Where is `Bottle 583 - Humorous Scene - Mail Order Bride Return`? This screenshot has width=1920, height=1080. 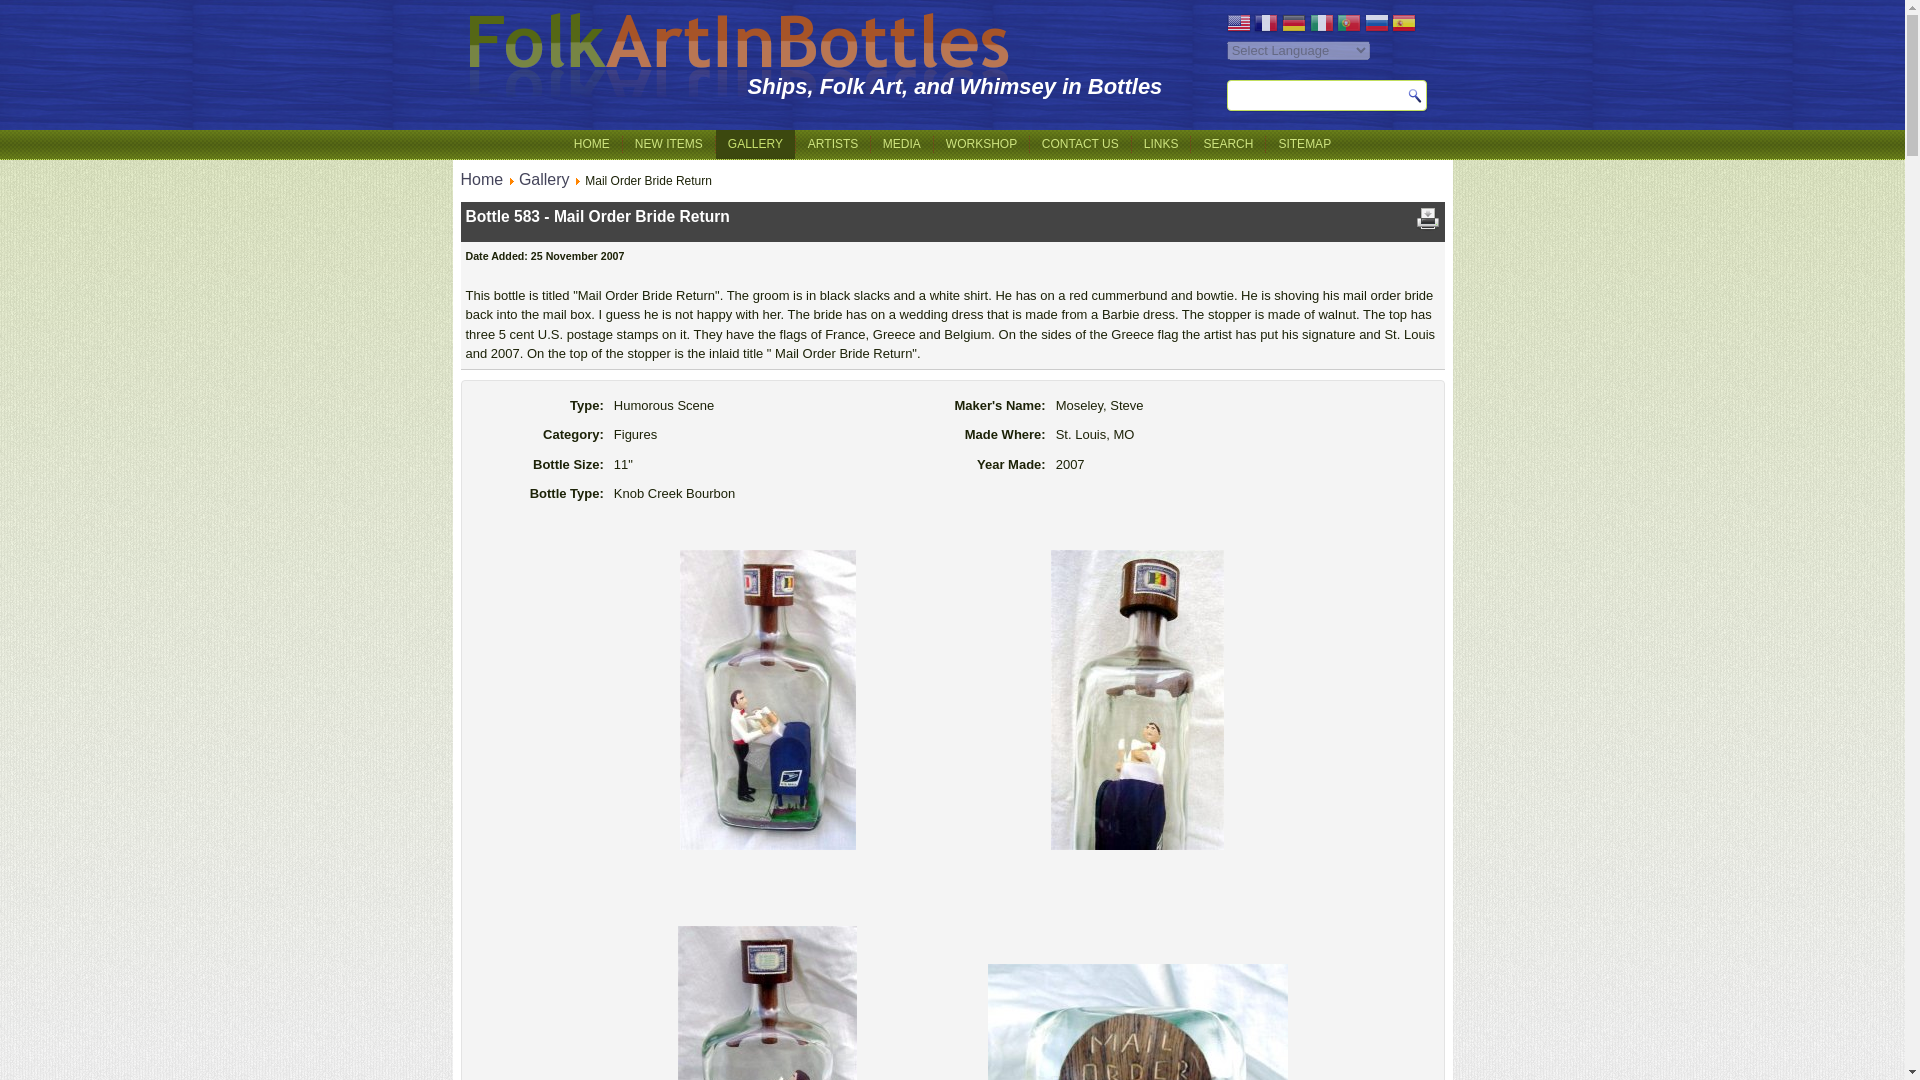 Bottle 583 - Humorous Scene - Mail Order Bride Return is located at coordinates (1137, 702).